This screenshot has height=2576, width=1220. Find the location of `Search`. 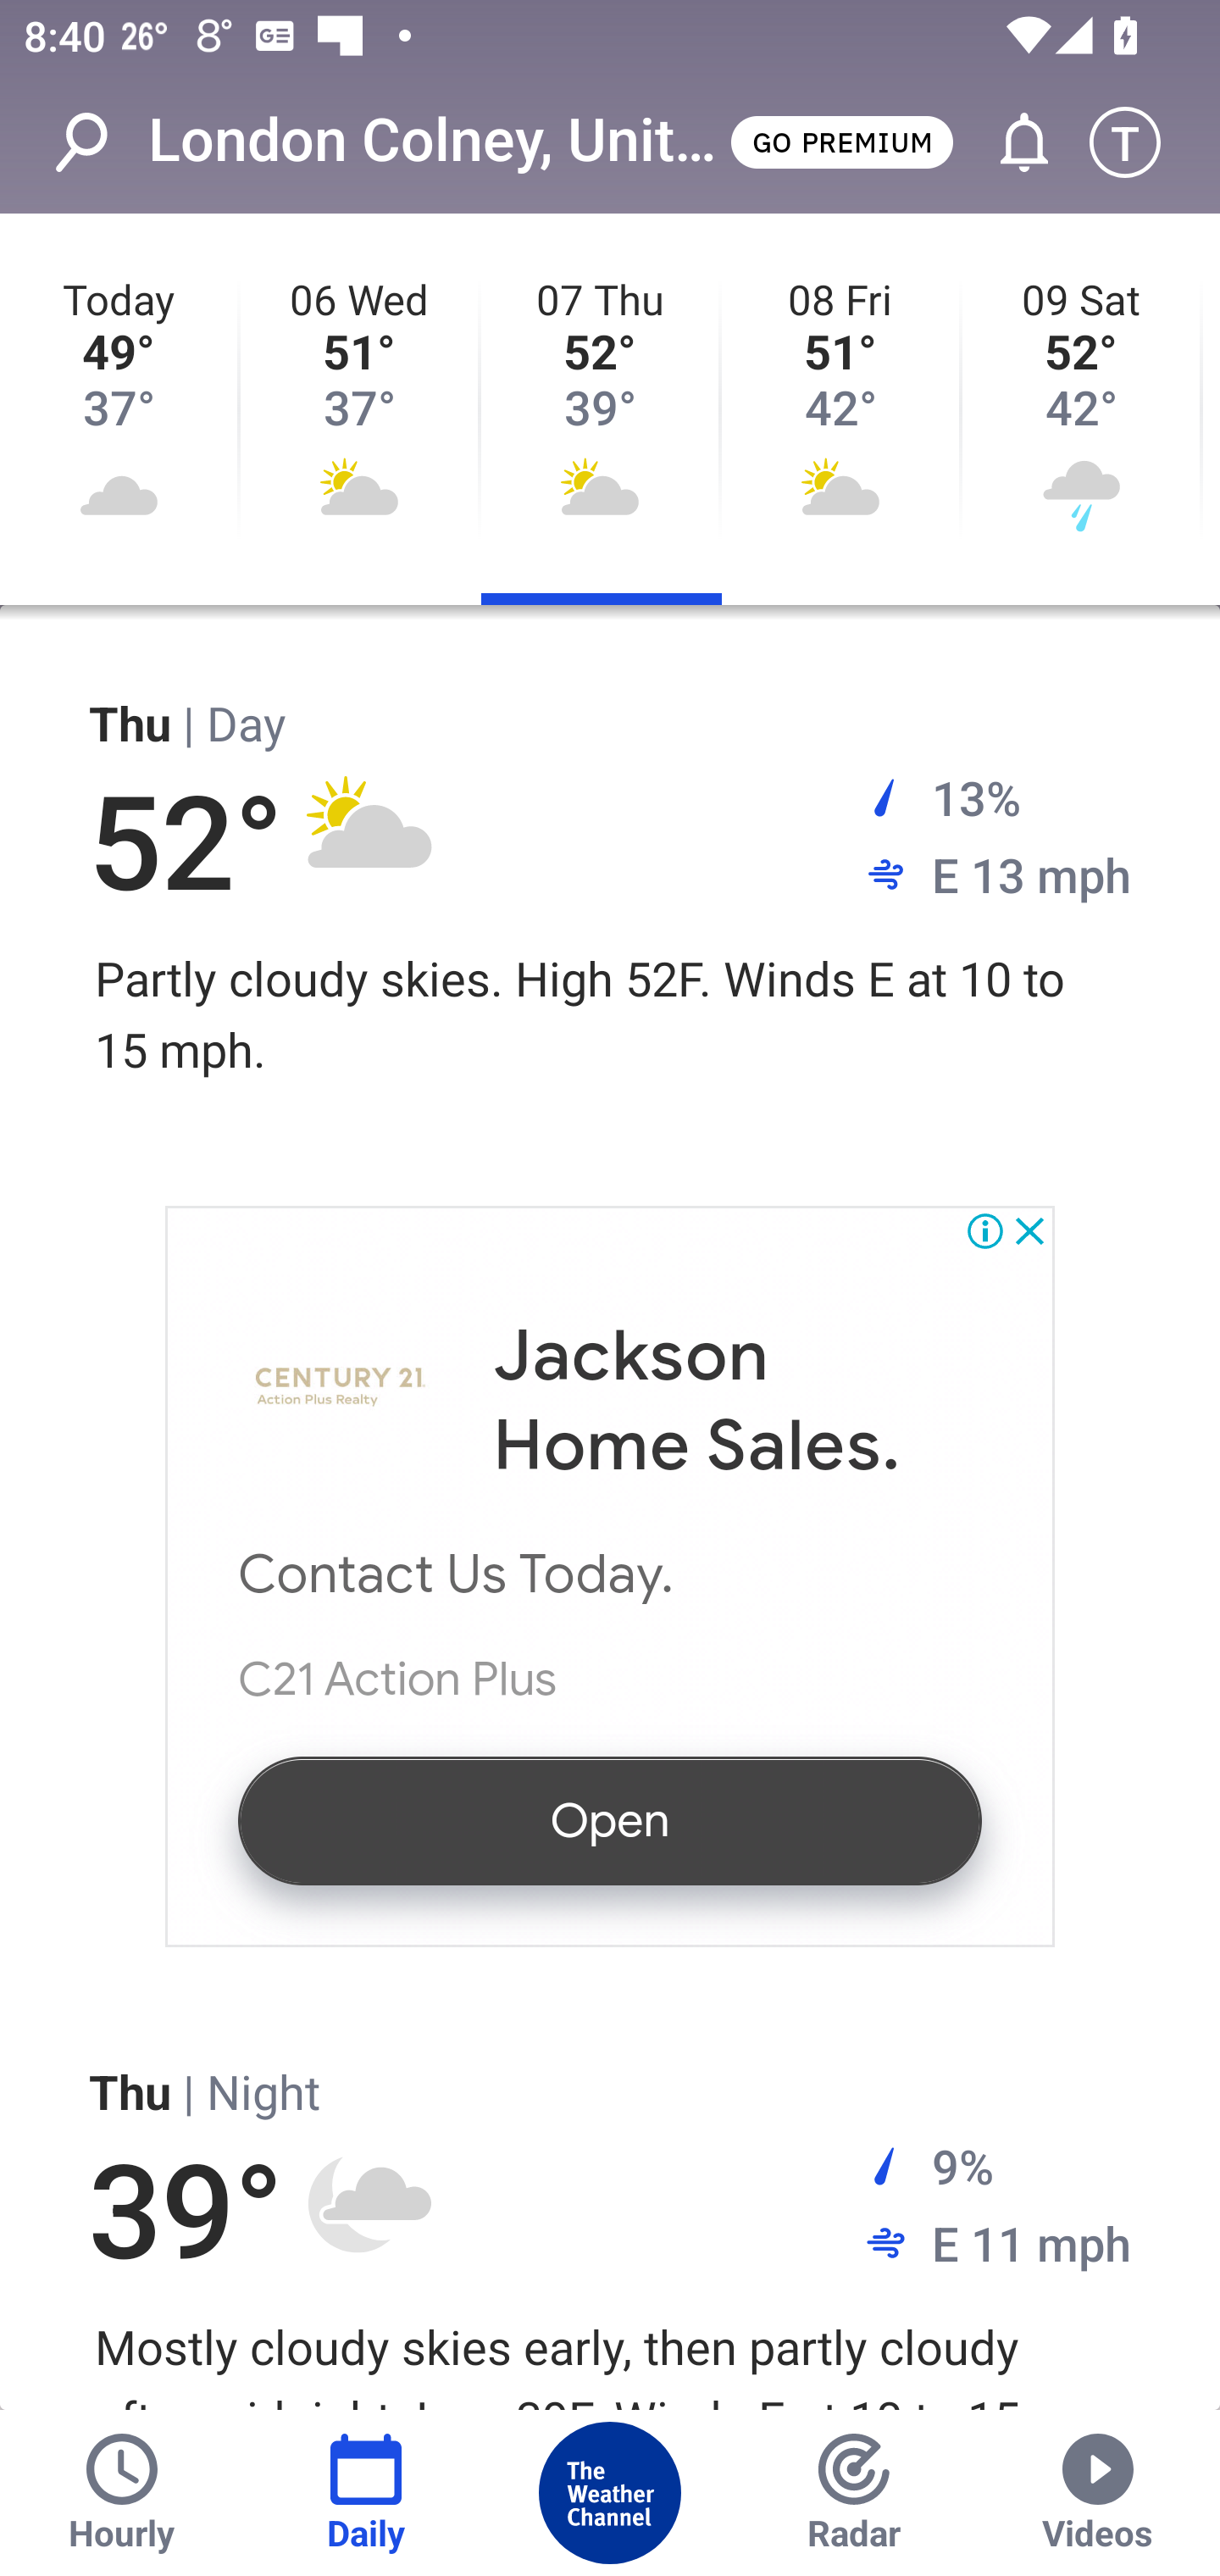

Search is located at coordinates (98, 142).